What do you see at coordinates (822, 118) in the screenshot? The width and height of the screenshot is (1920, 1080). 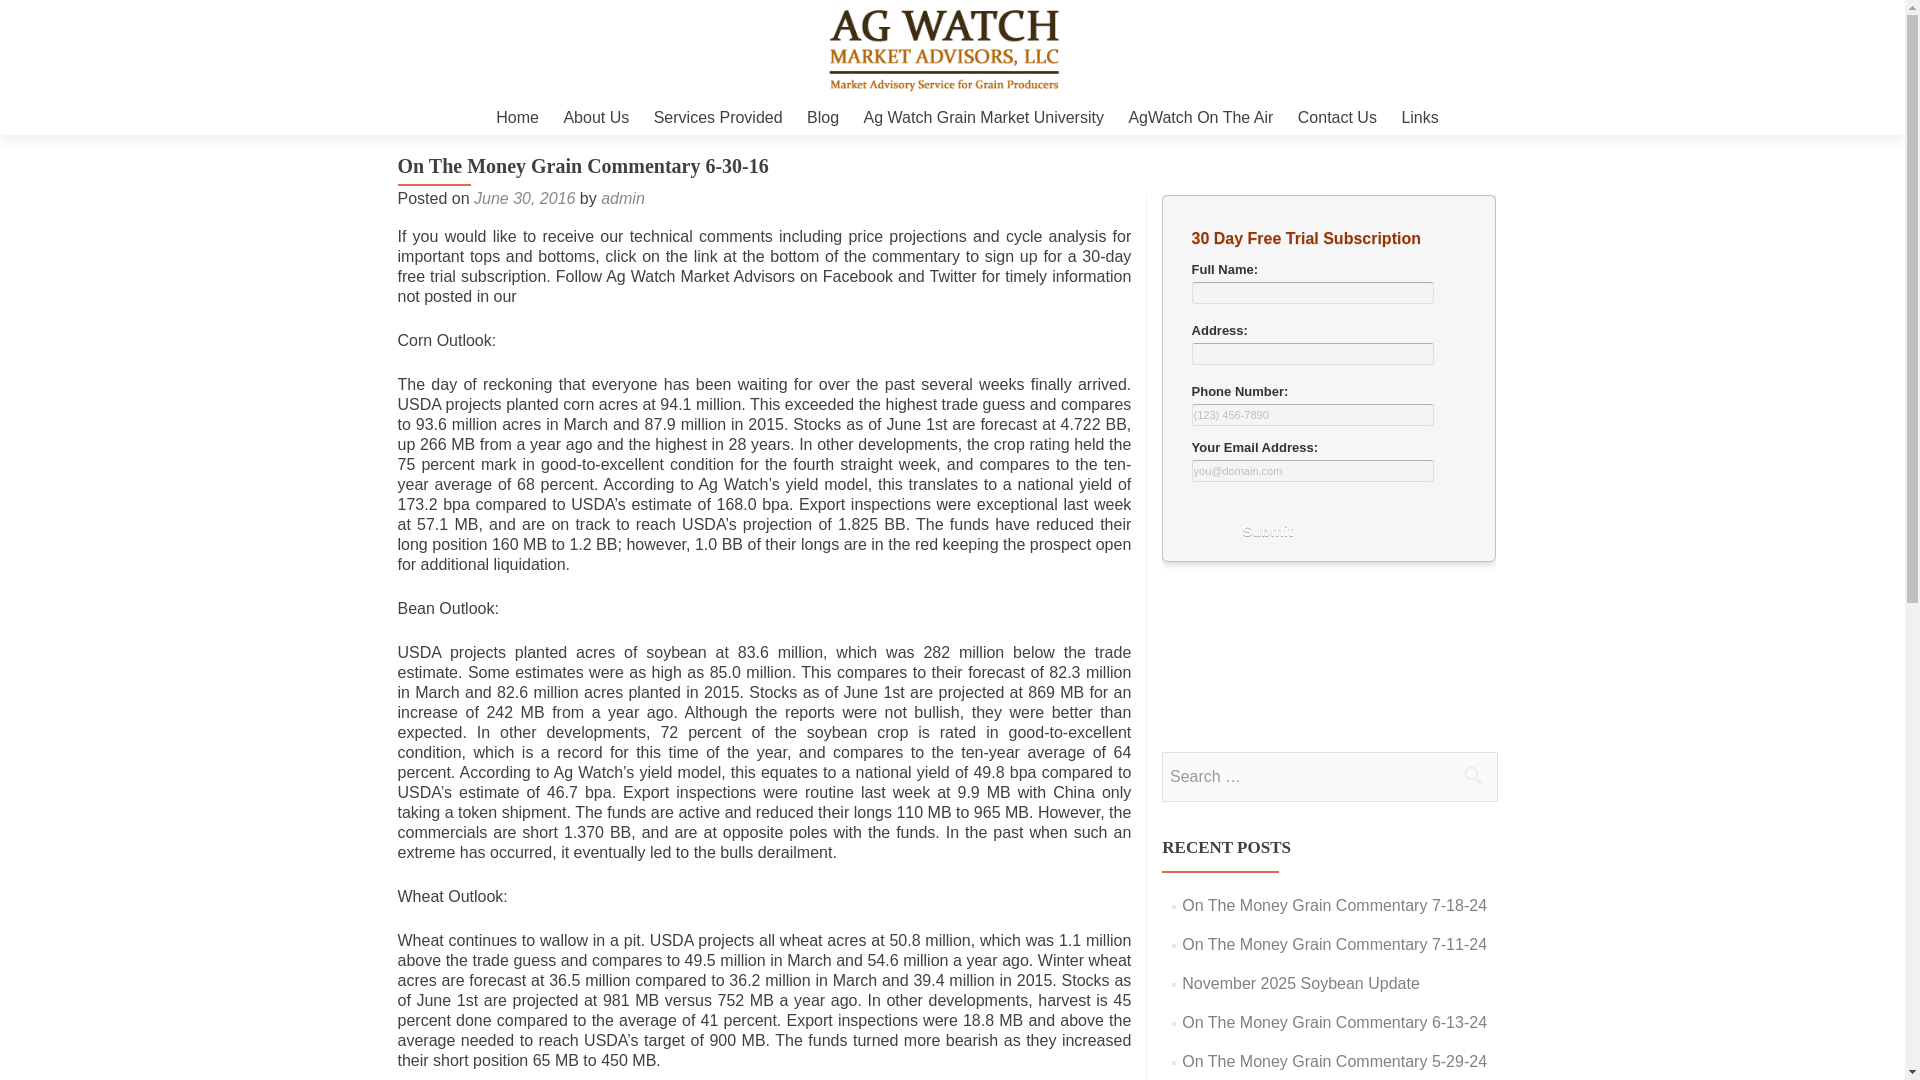 I see `Blog` at bounding box center [822, 118].